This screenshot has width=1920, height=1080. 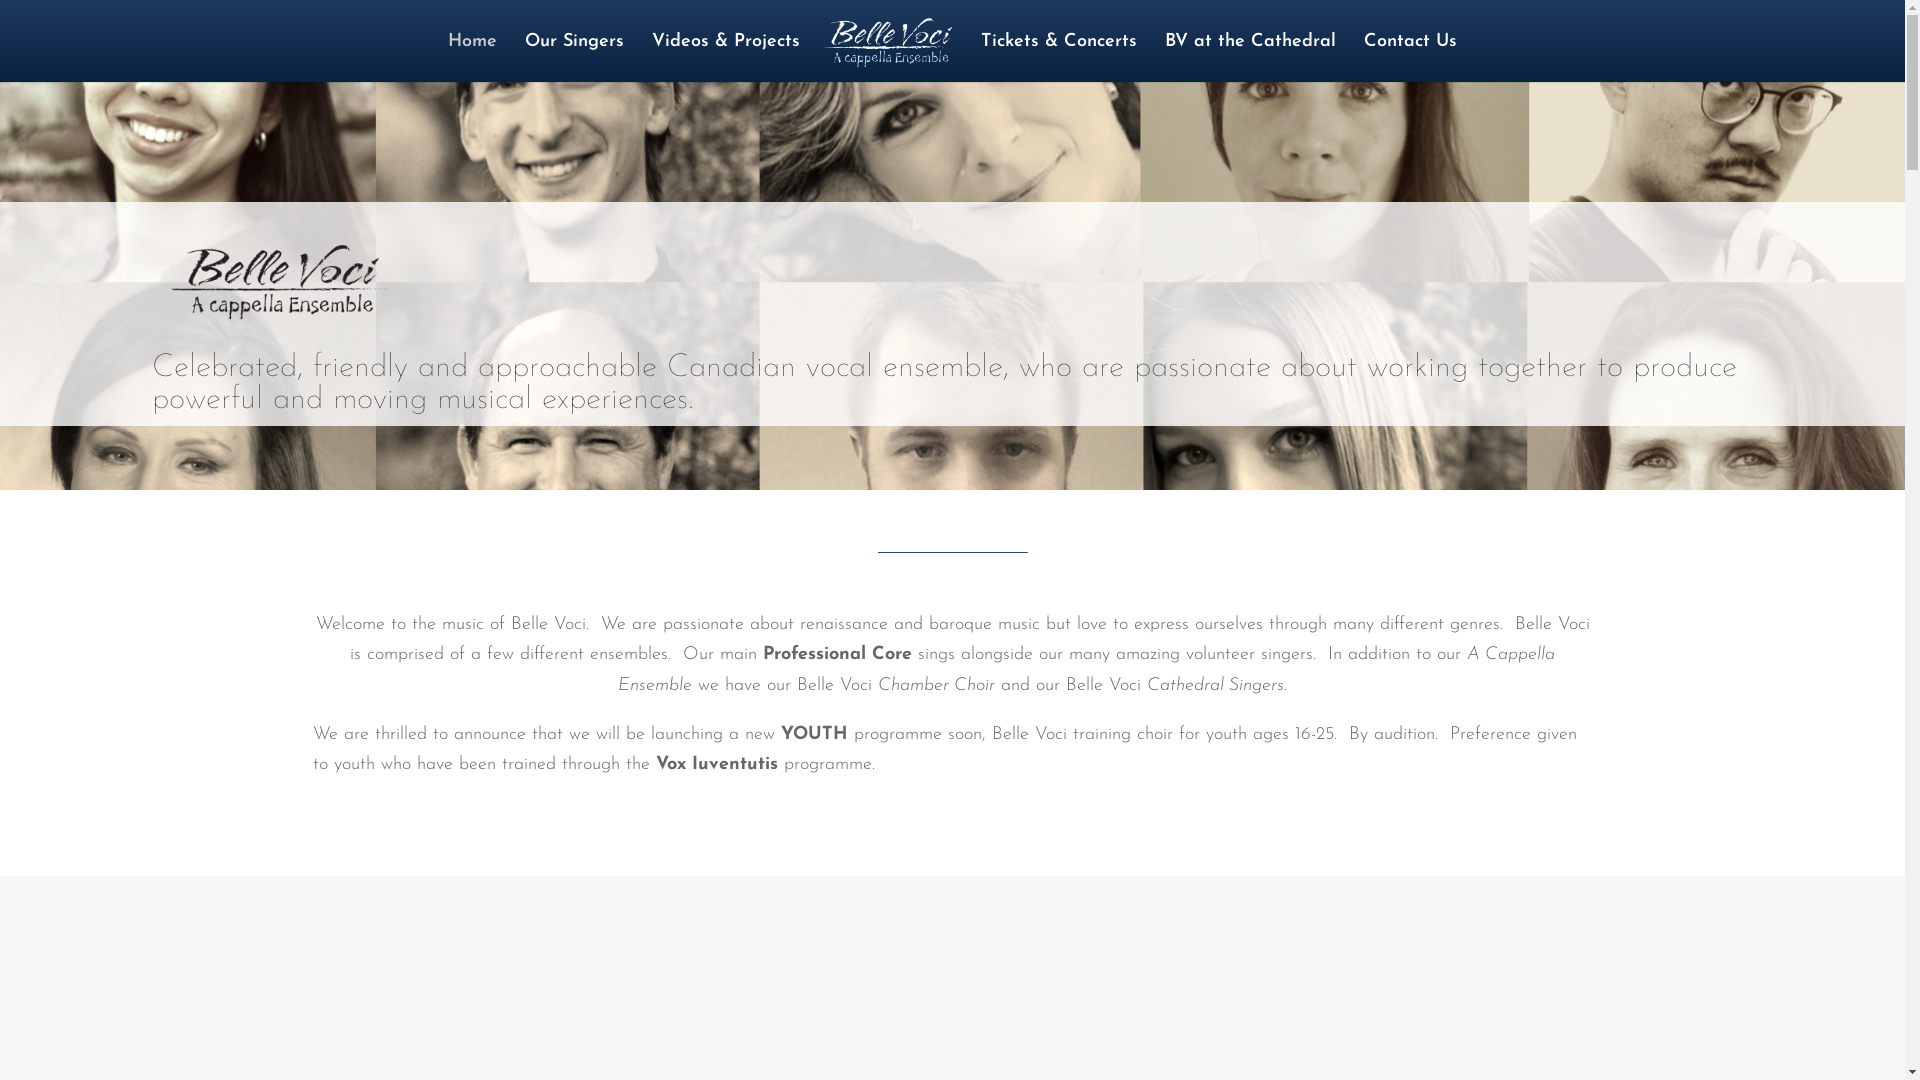 What do you see at coordinates (574, 58) in the screenshot?
I see `Our Singers` at bounding box center [574, 58].